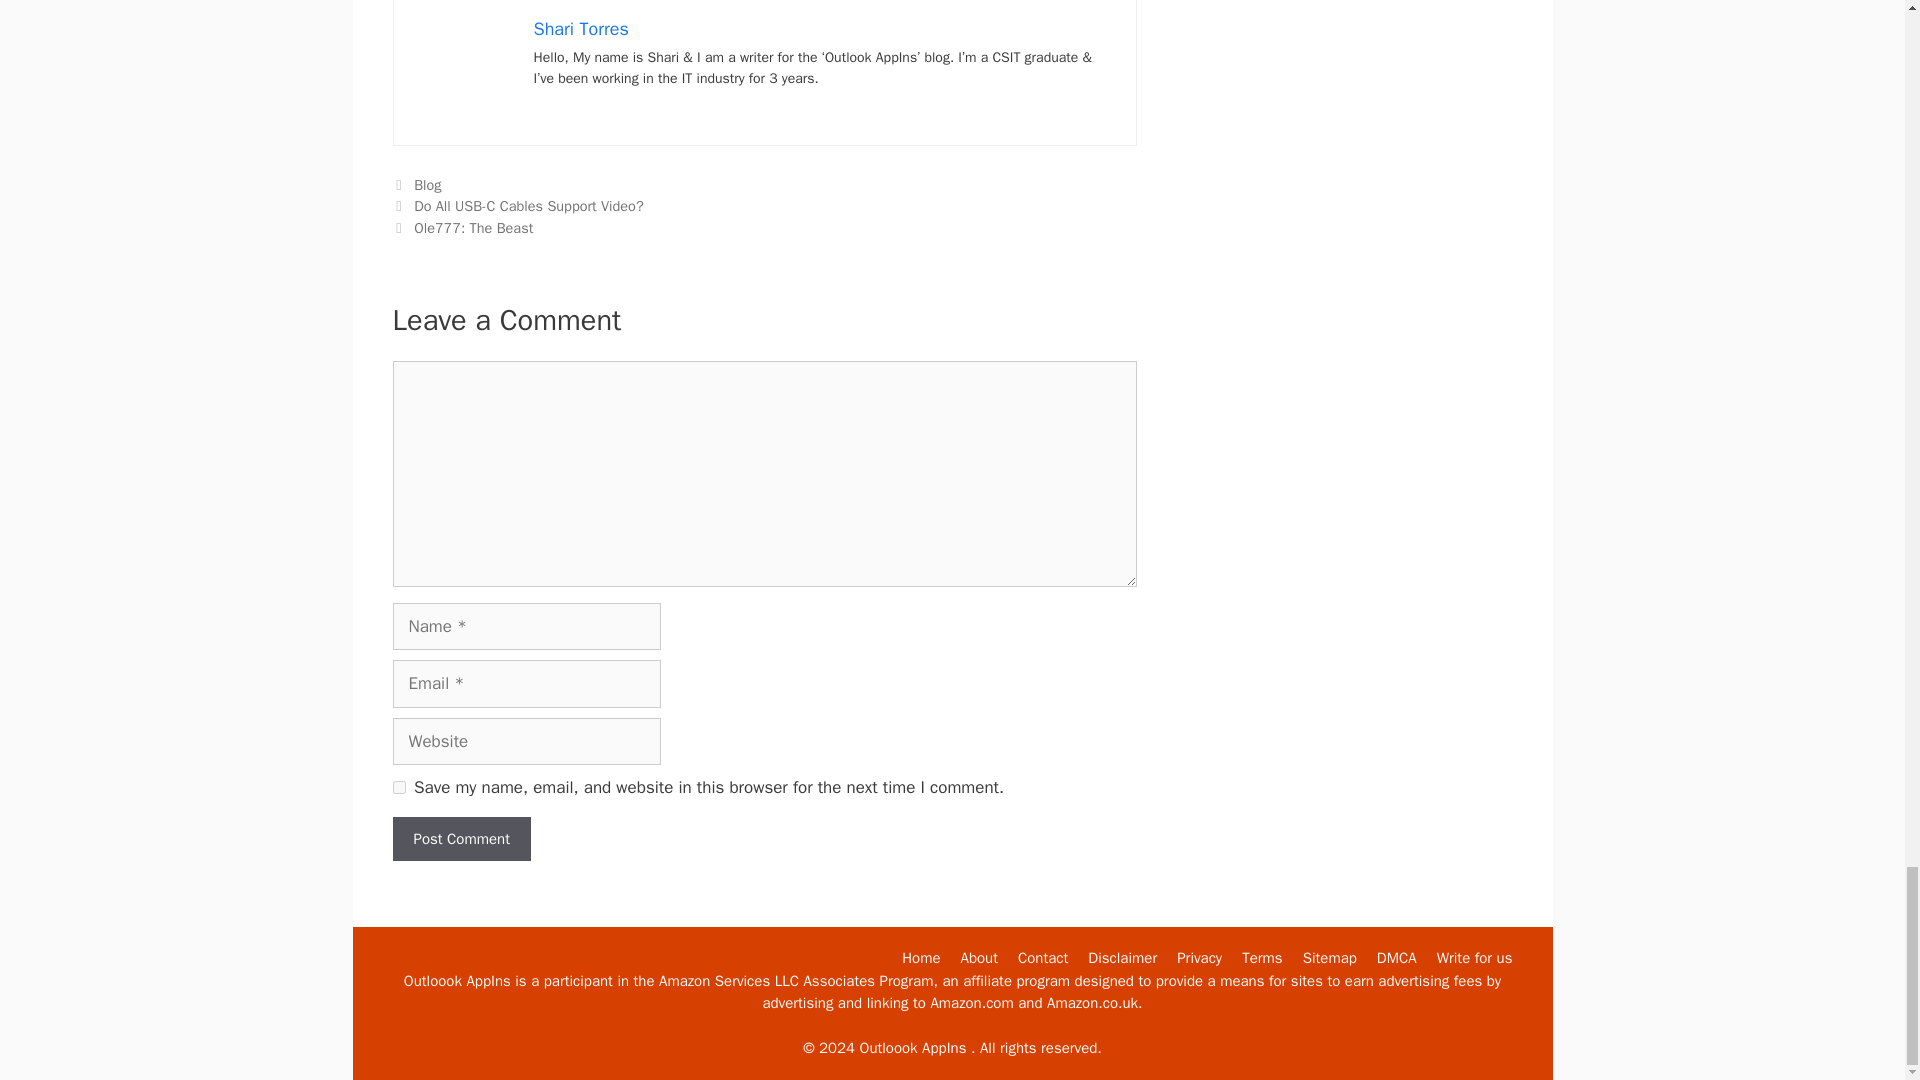  What do you see at coordinates (1330, 958) in the screenshot?
I see `Sitemap` at bounding box center [1330, 958].